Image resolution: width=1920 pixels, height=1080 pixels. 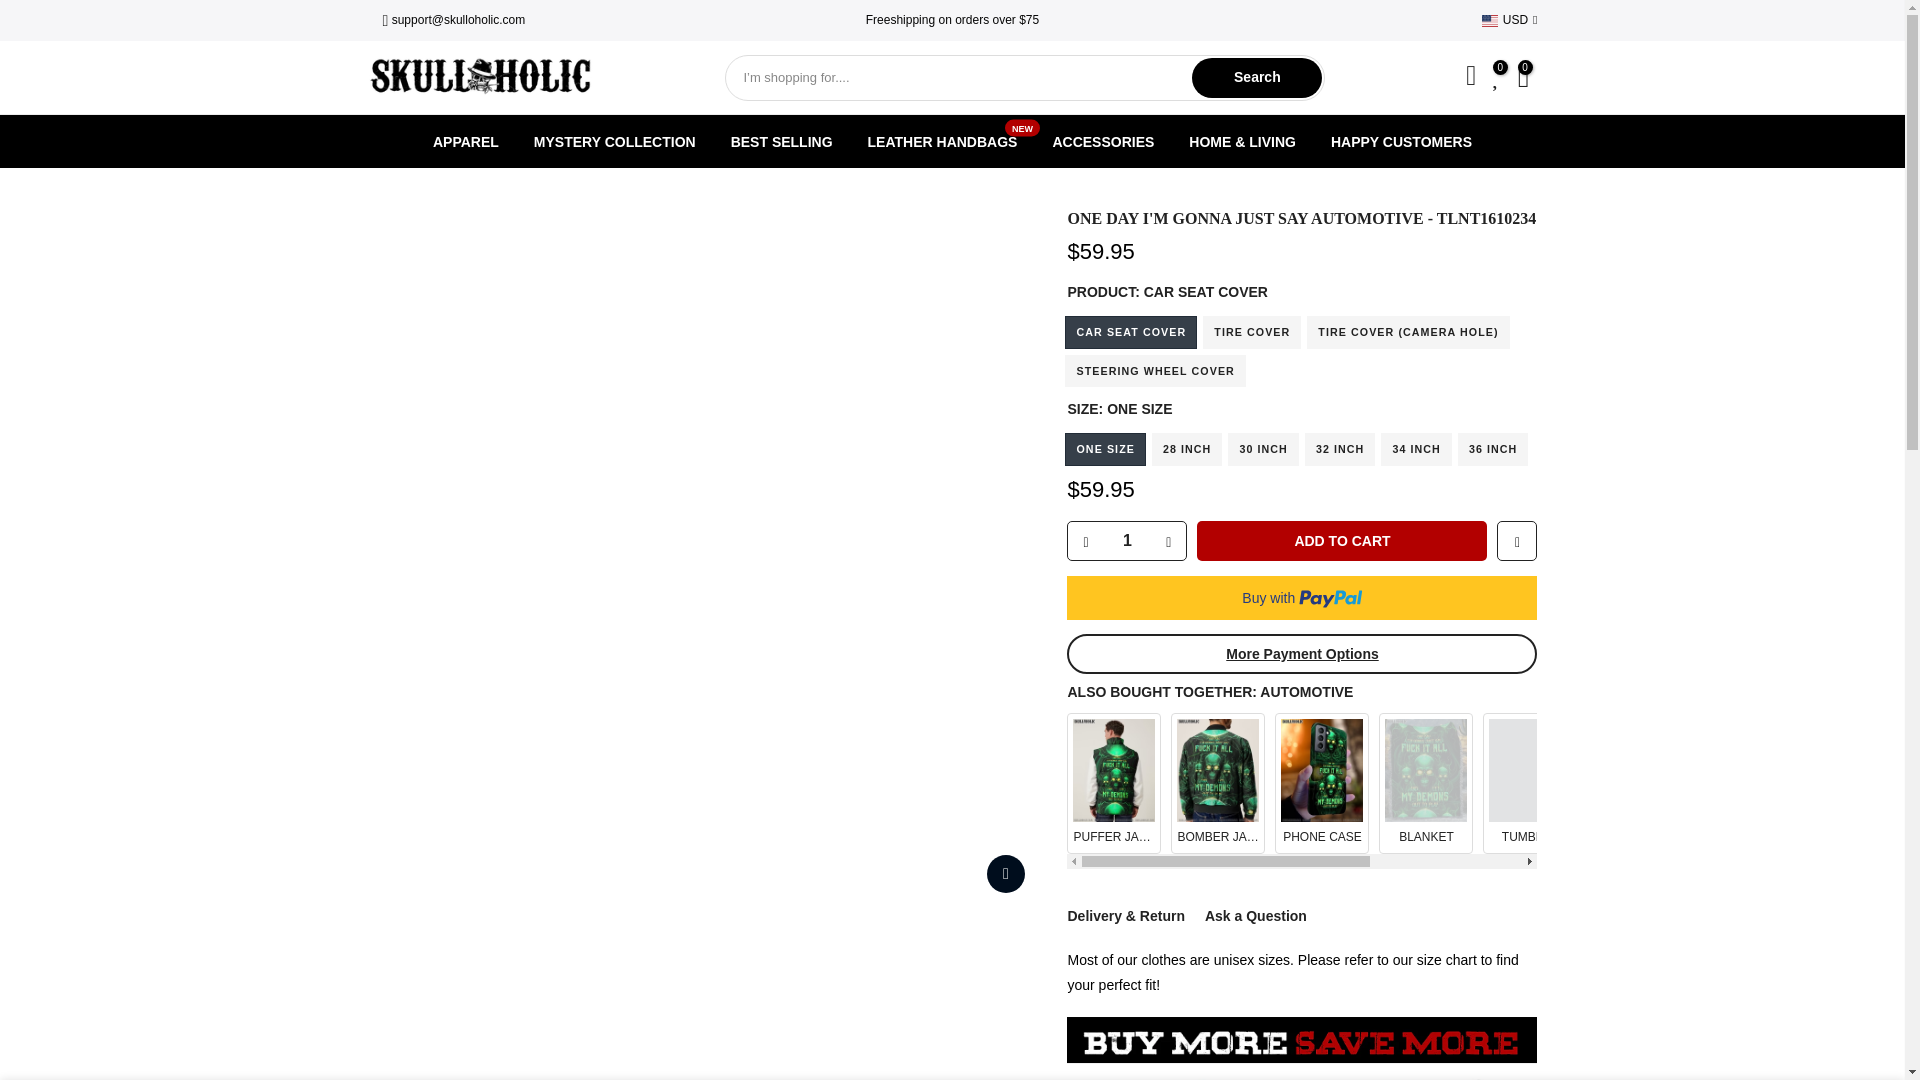 What do you see at coordinates (614, 141) in the screenshot?
I see `BEST SELLING` at bounding box center [614, 141].